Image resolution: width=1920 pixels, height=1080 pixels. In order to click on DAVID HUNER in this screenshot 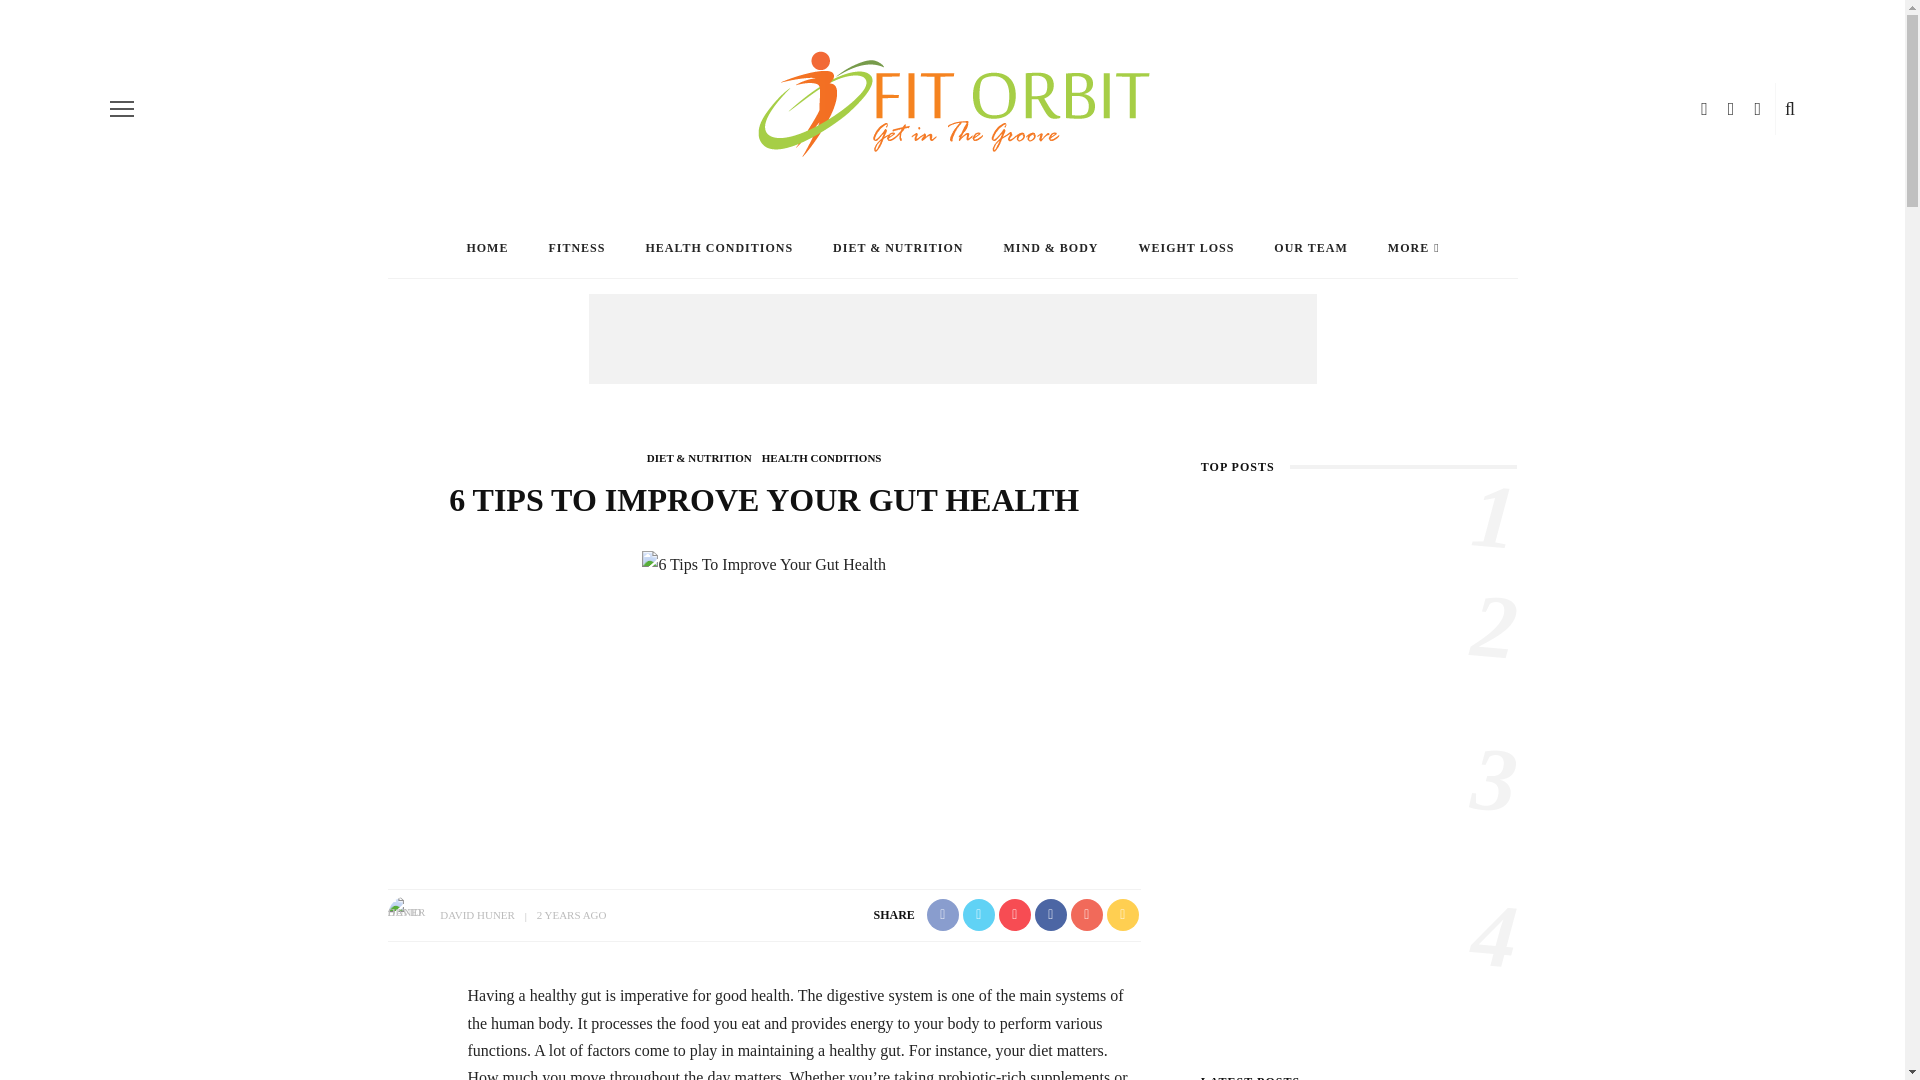, I will do `click(476, 915)`.